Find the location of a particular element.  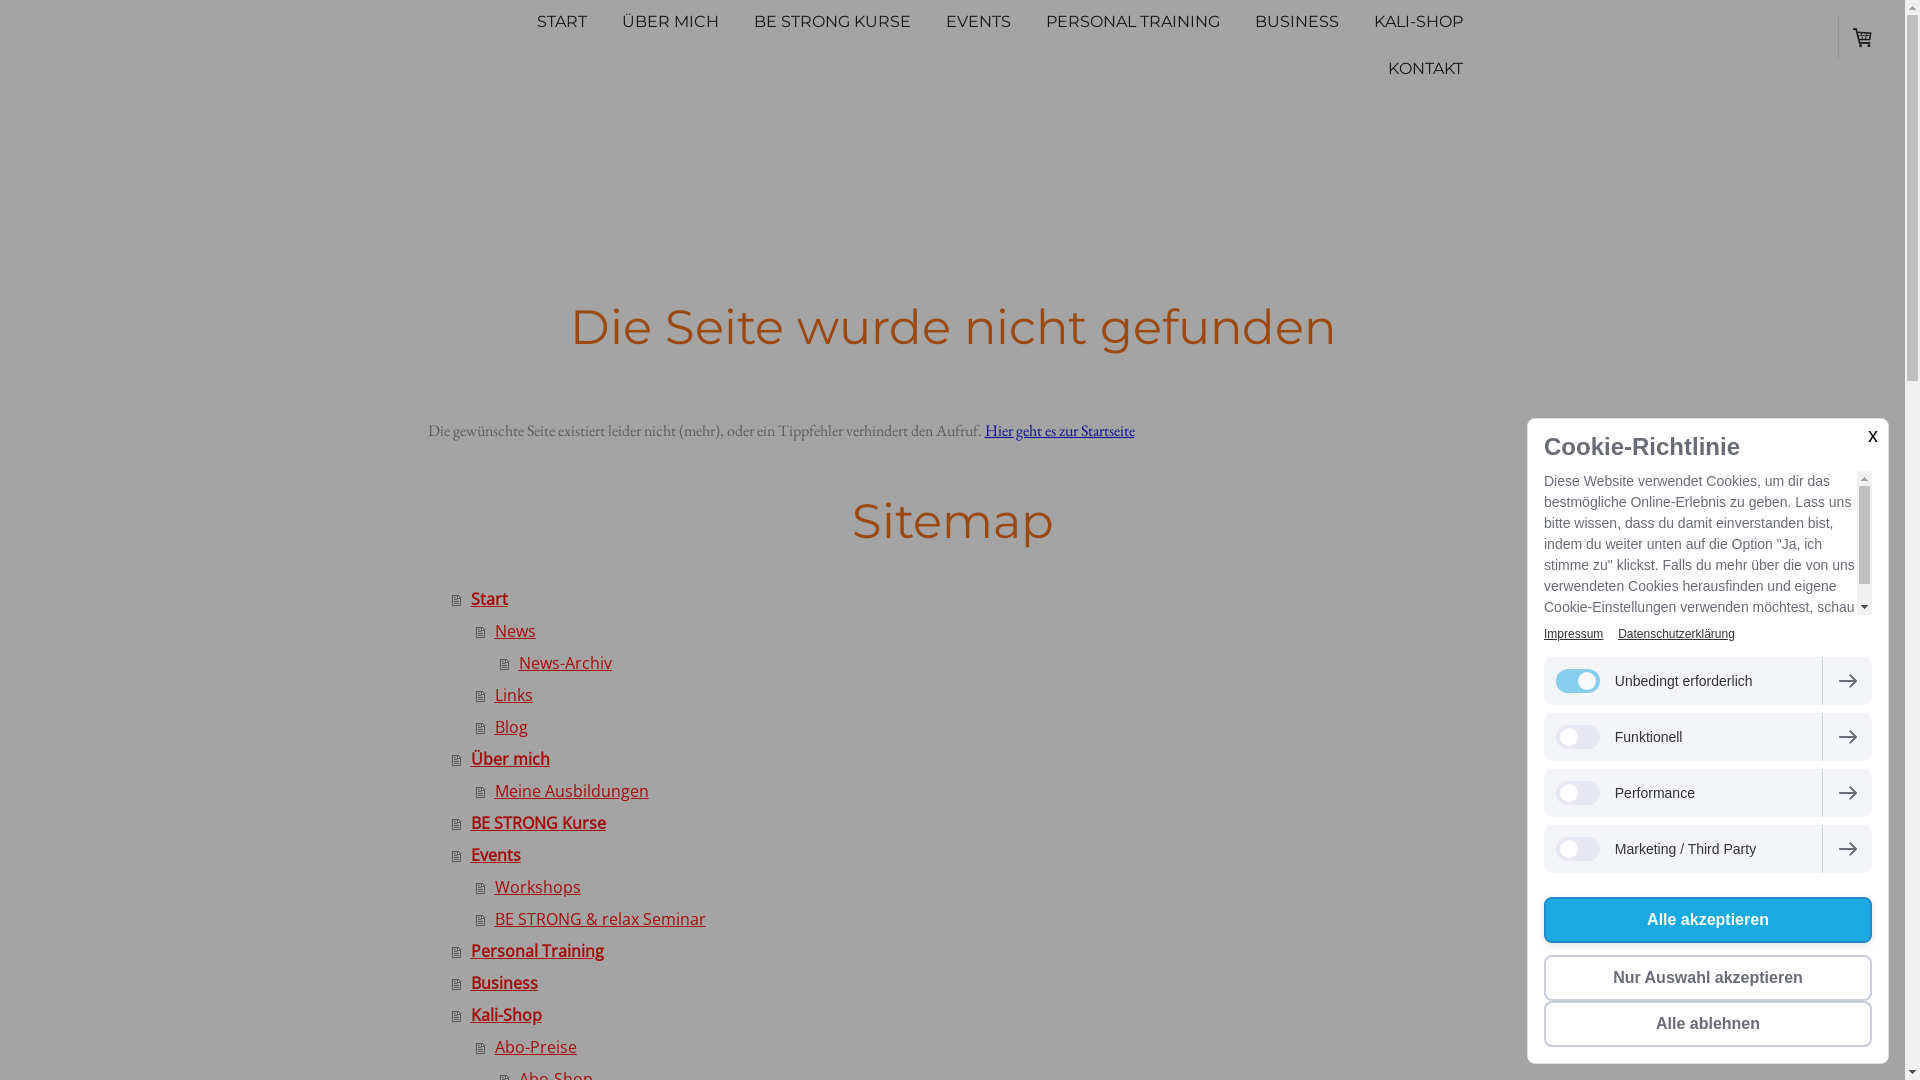

Workshops is located at coordinates (977, 887).